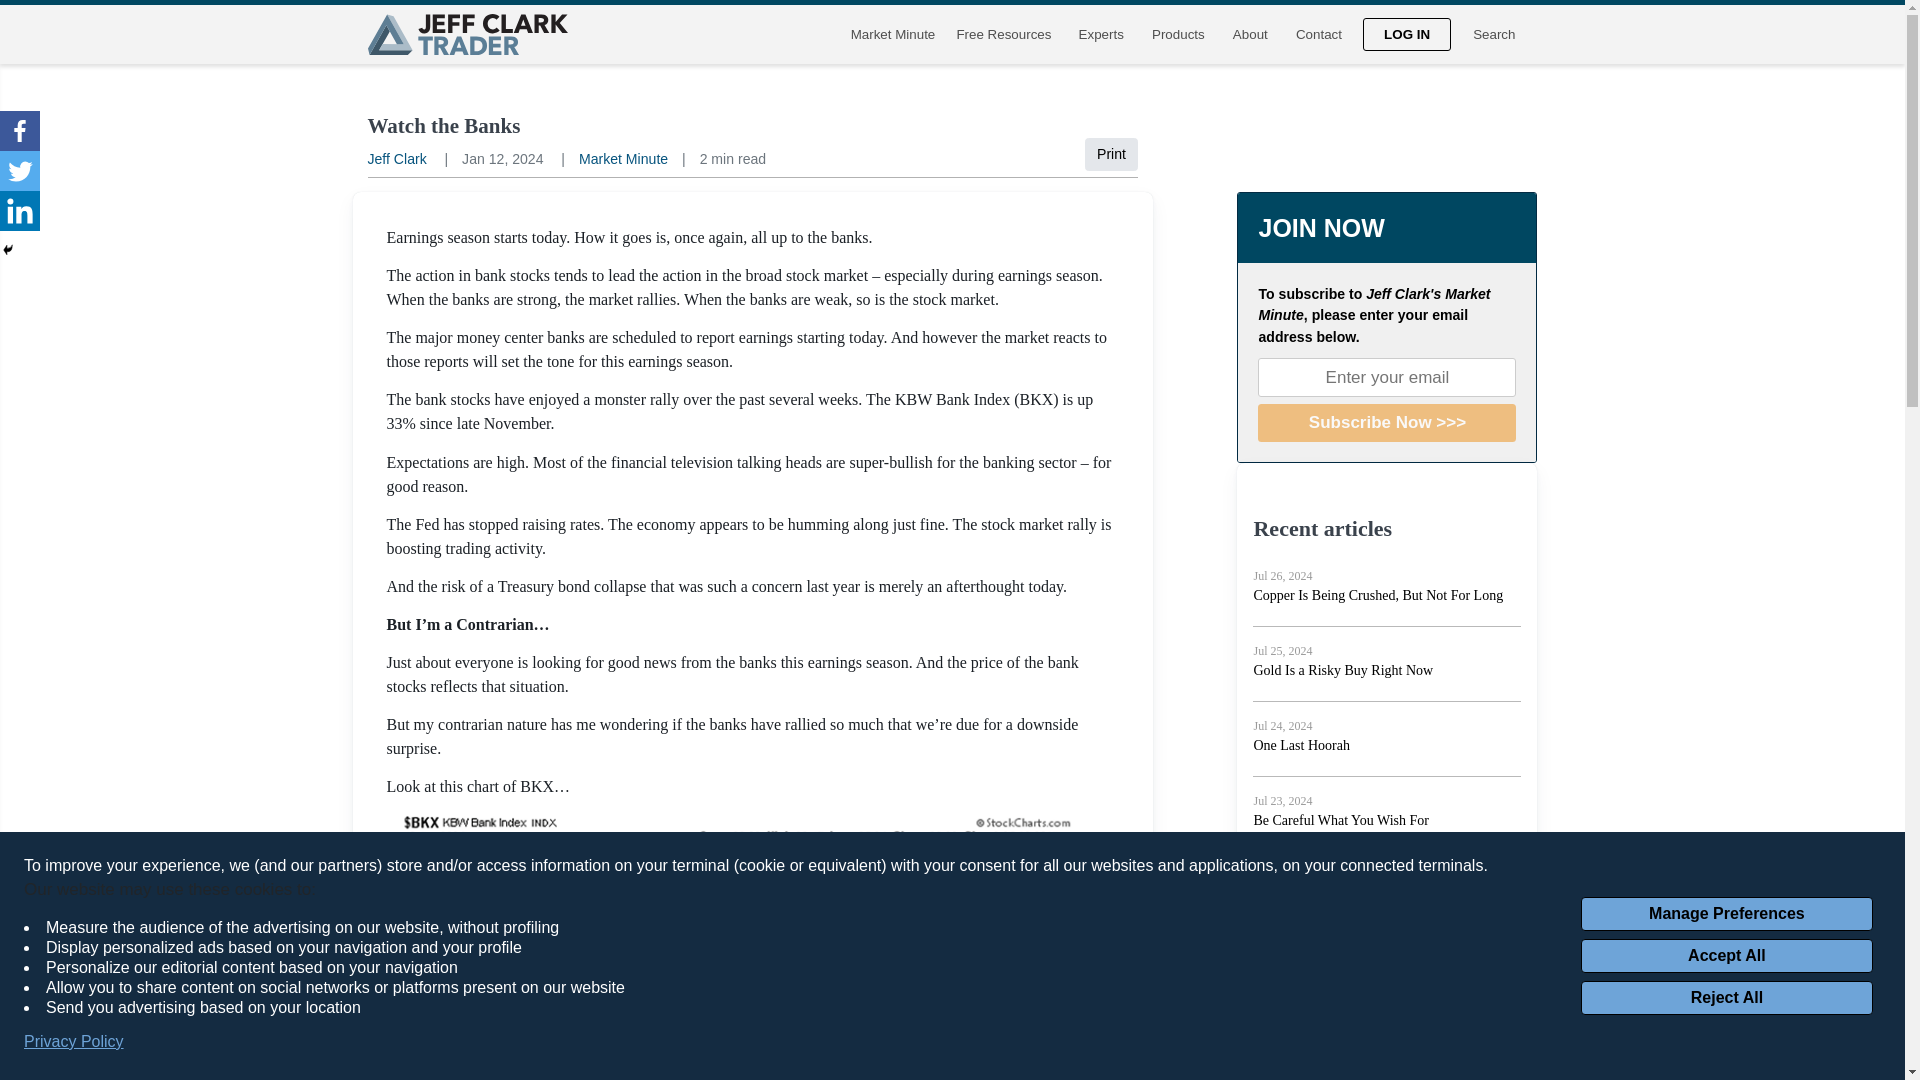 The image size is (1920, 1080). I want to click on LOG IN, so click(1407, 34).